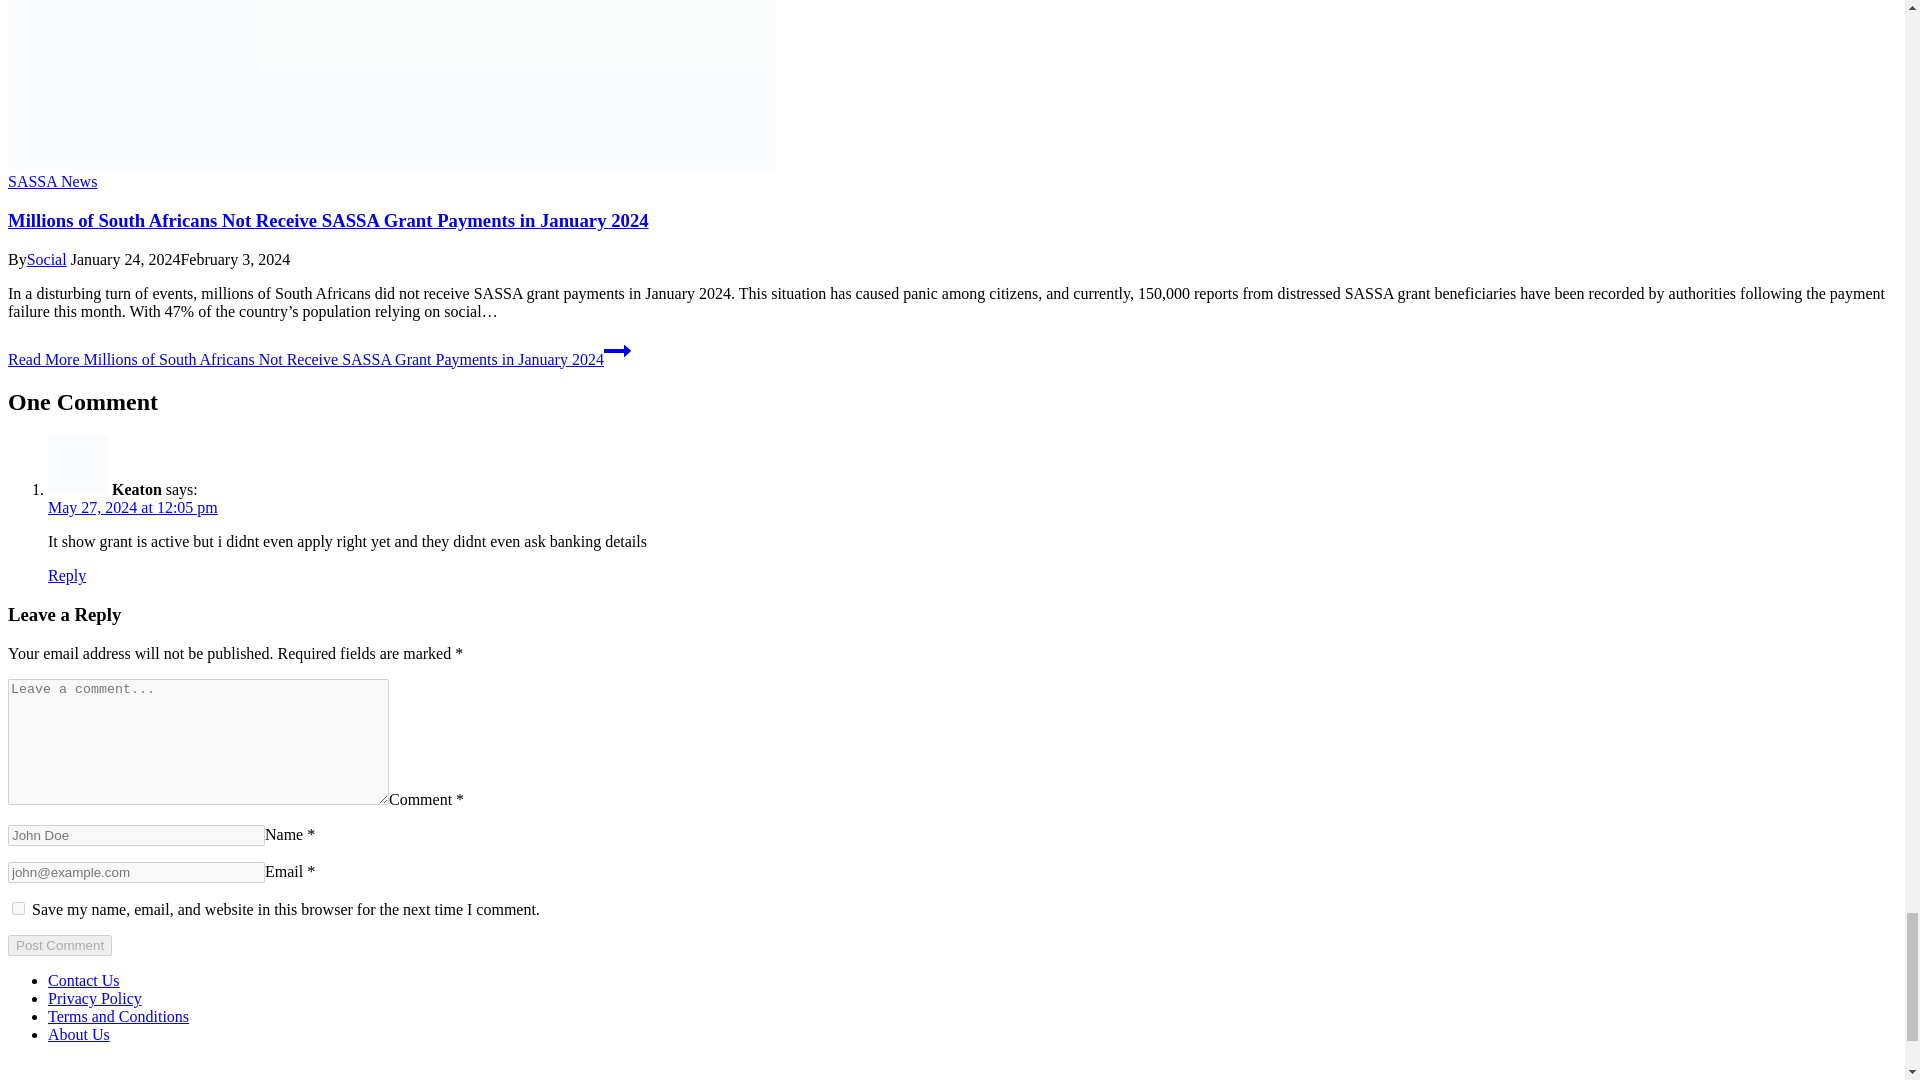  I want to click on yes, so click(18, 908).